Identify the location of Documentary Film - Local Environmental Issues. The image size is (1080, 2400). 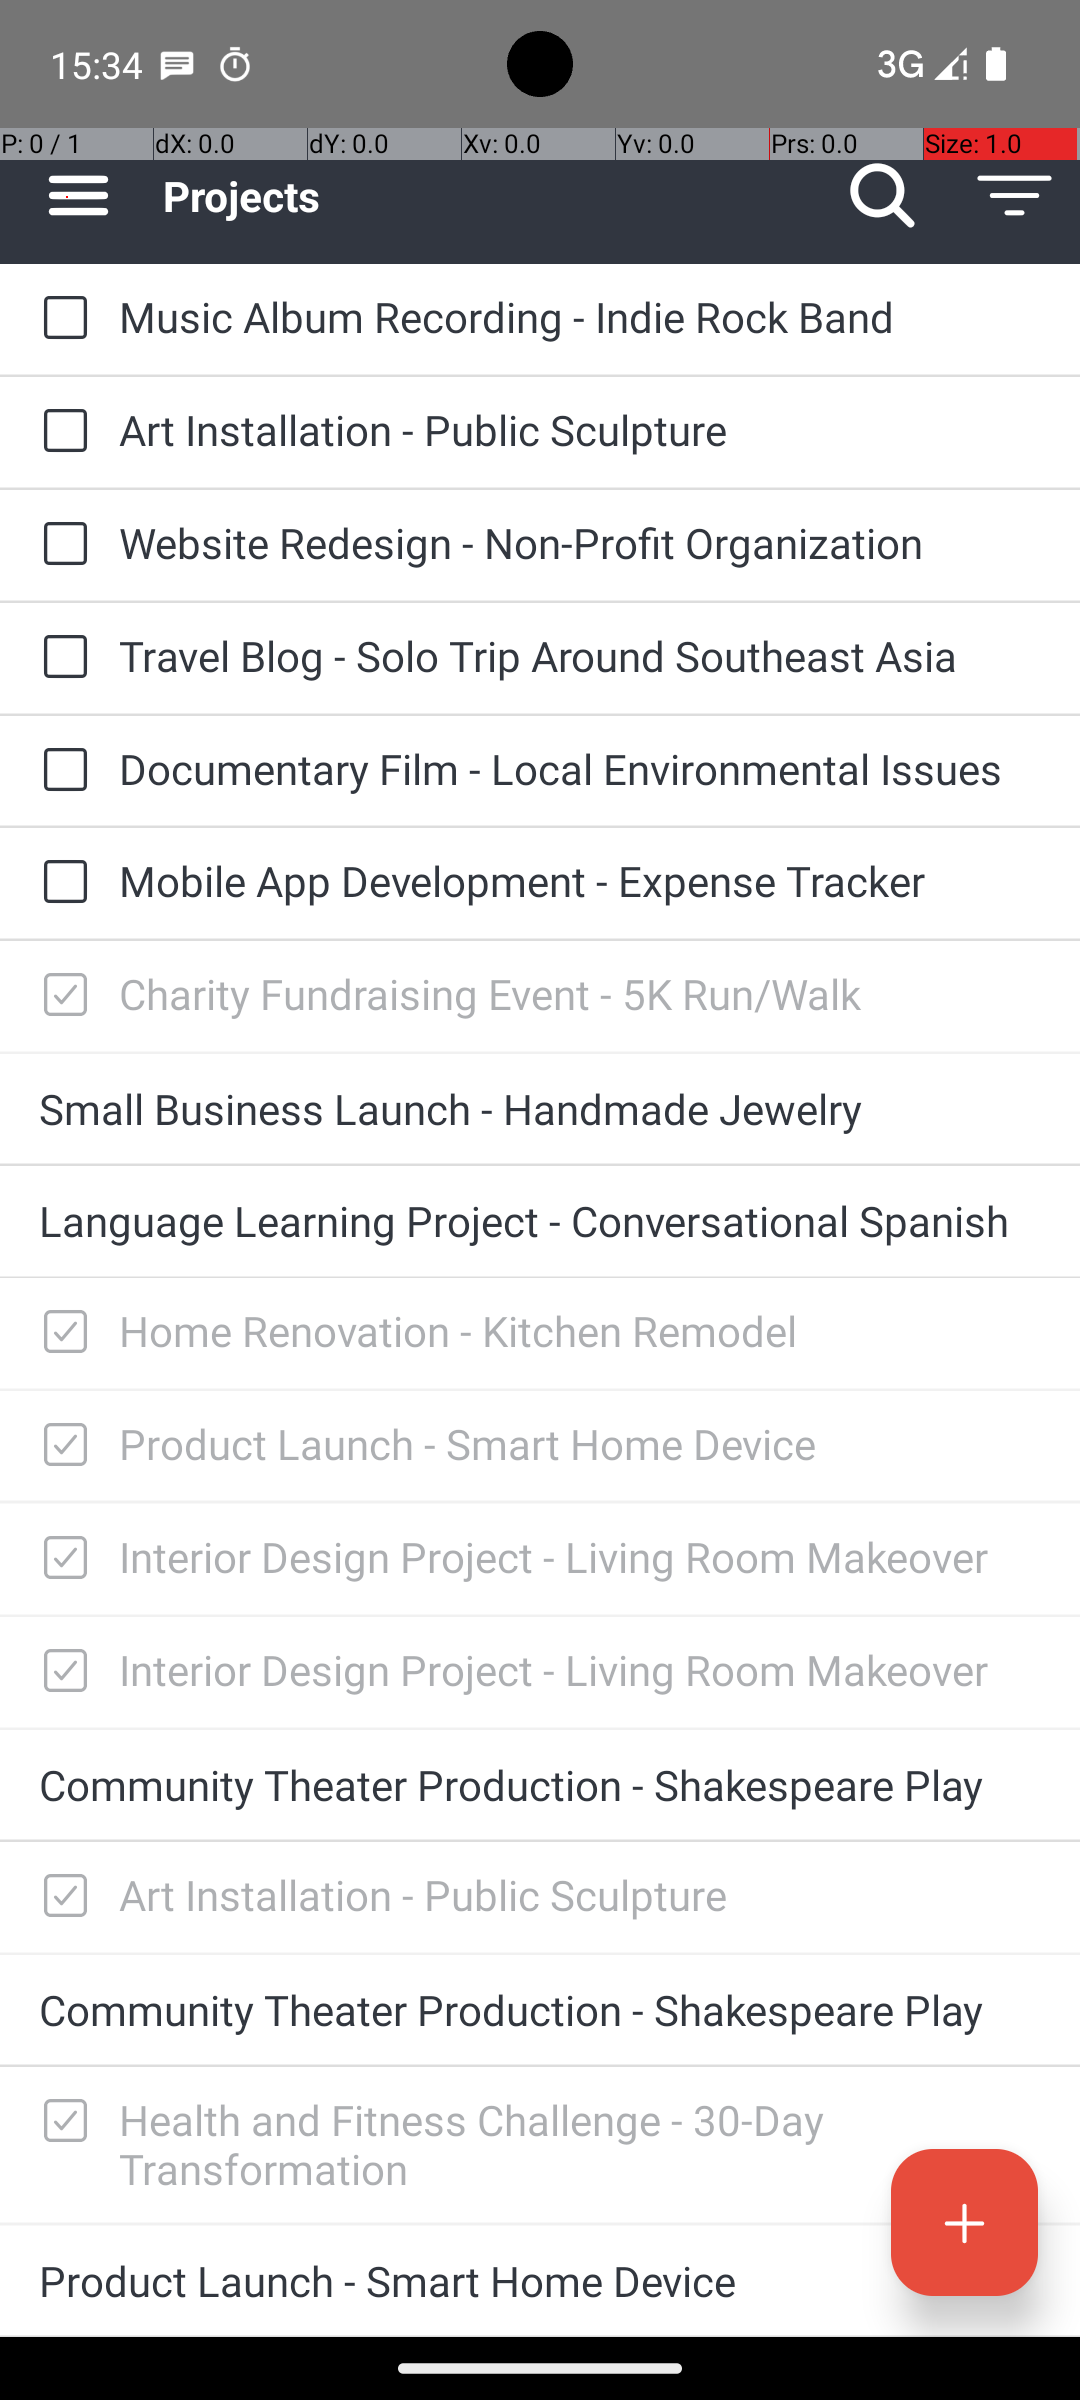
(580, 768).